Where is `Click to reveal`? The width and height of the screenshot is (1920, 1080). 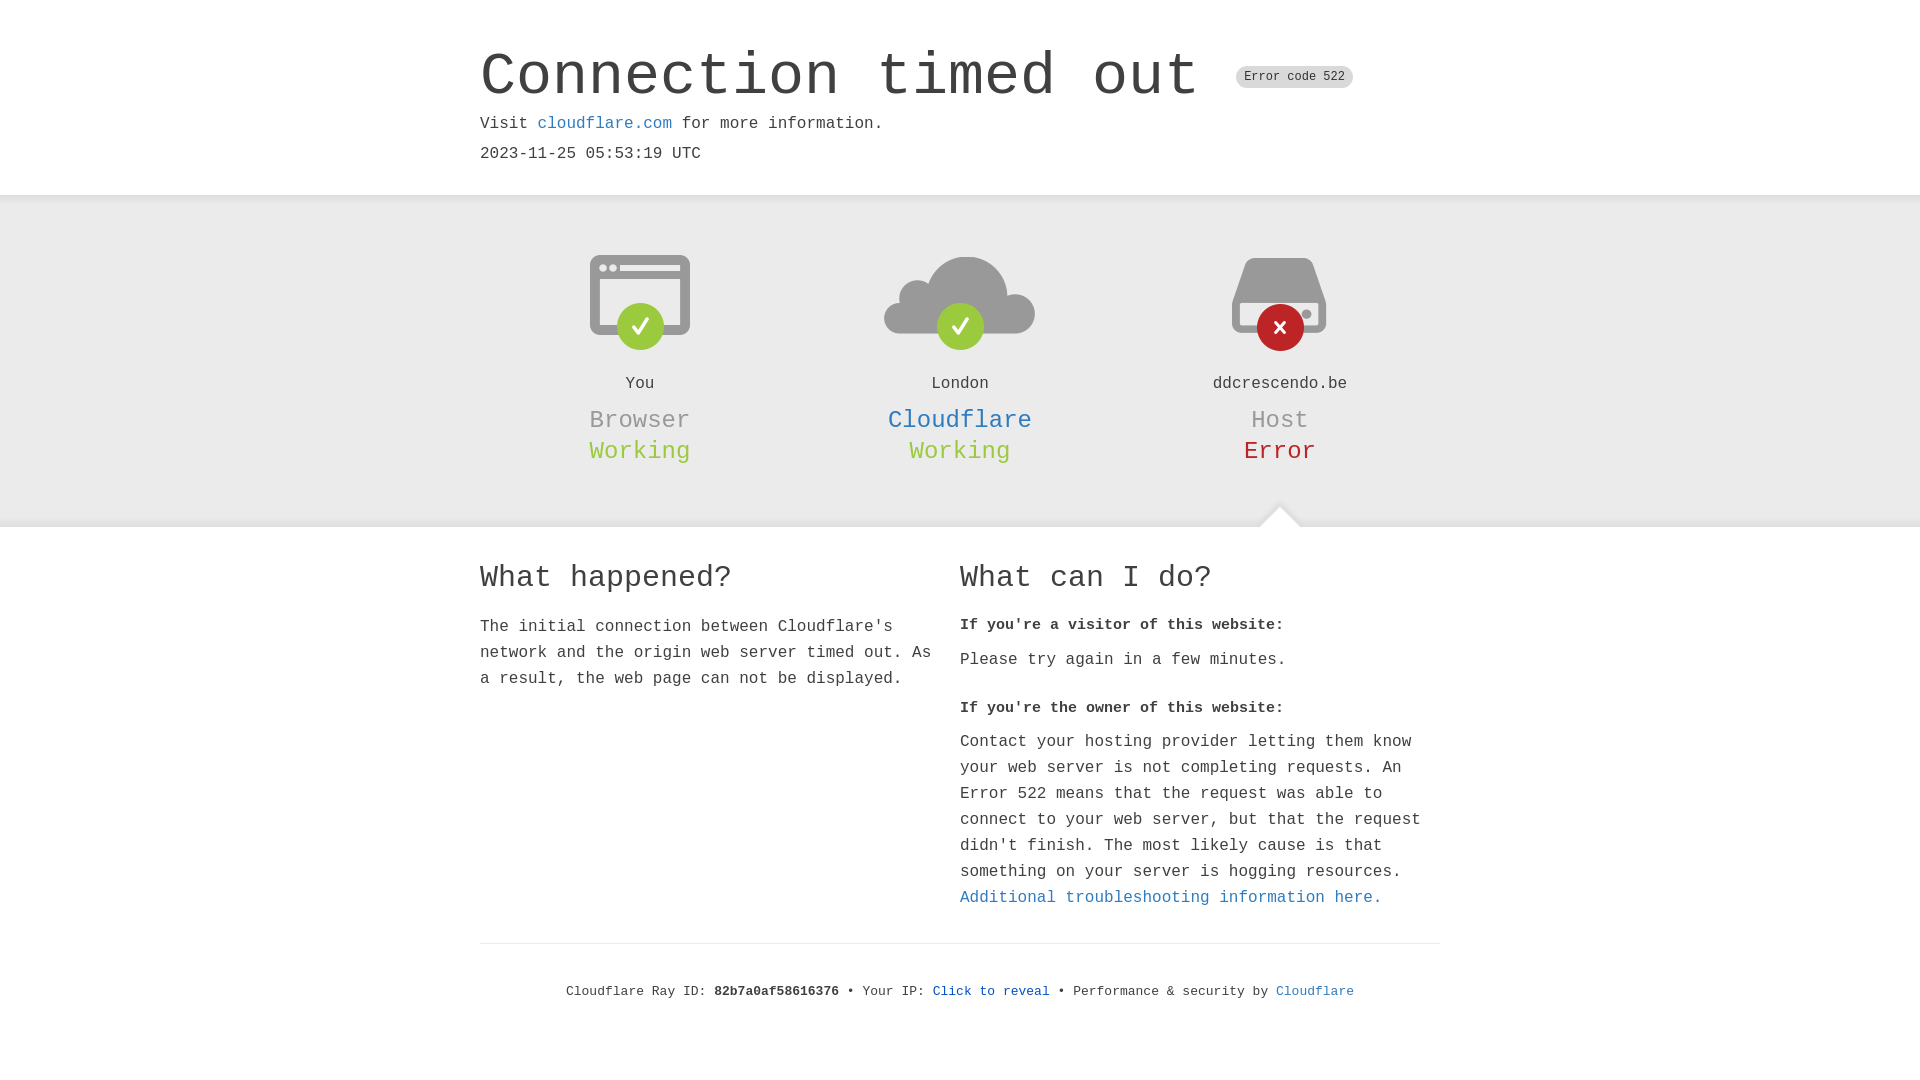
Click to reveal is located at coordinates (992, 992).